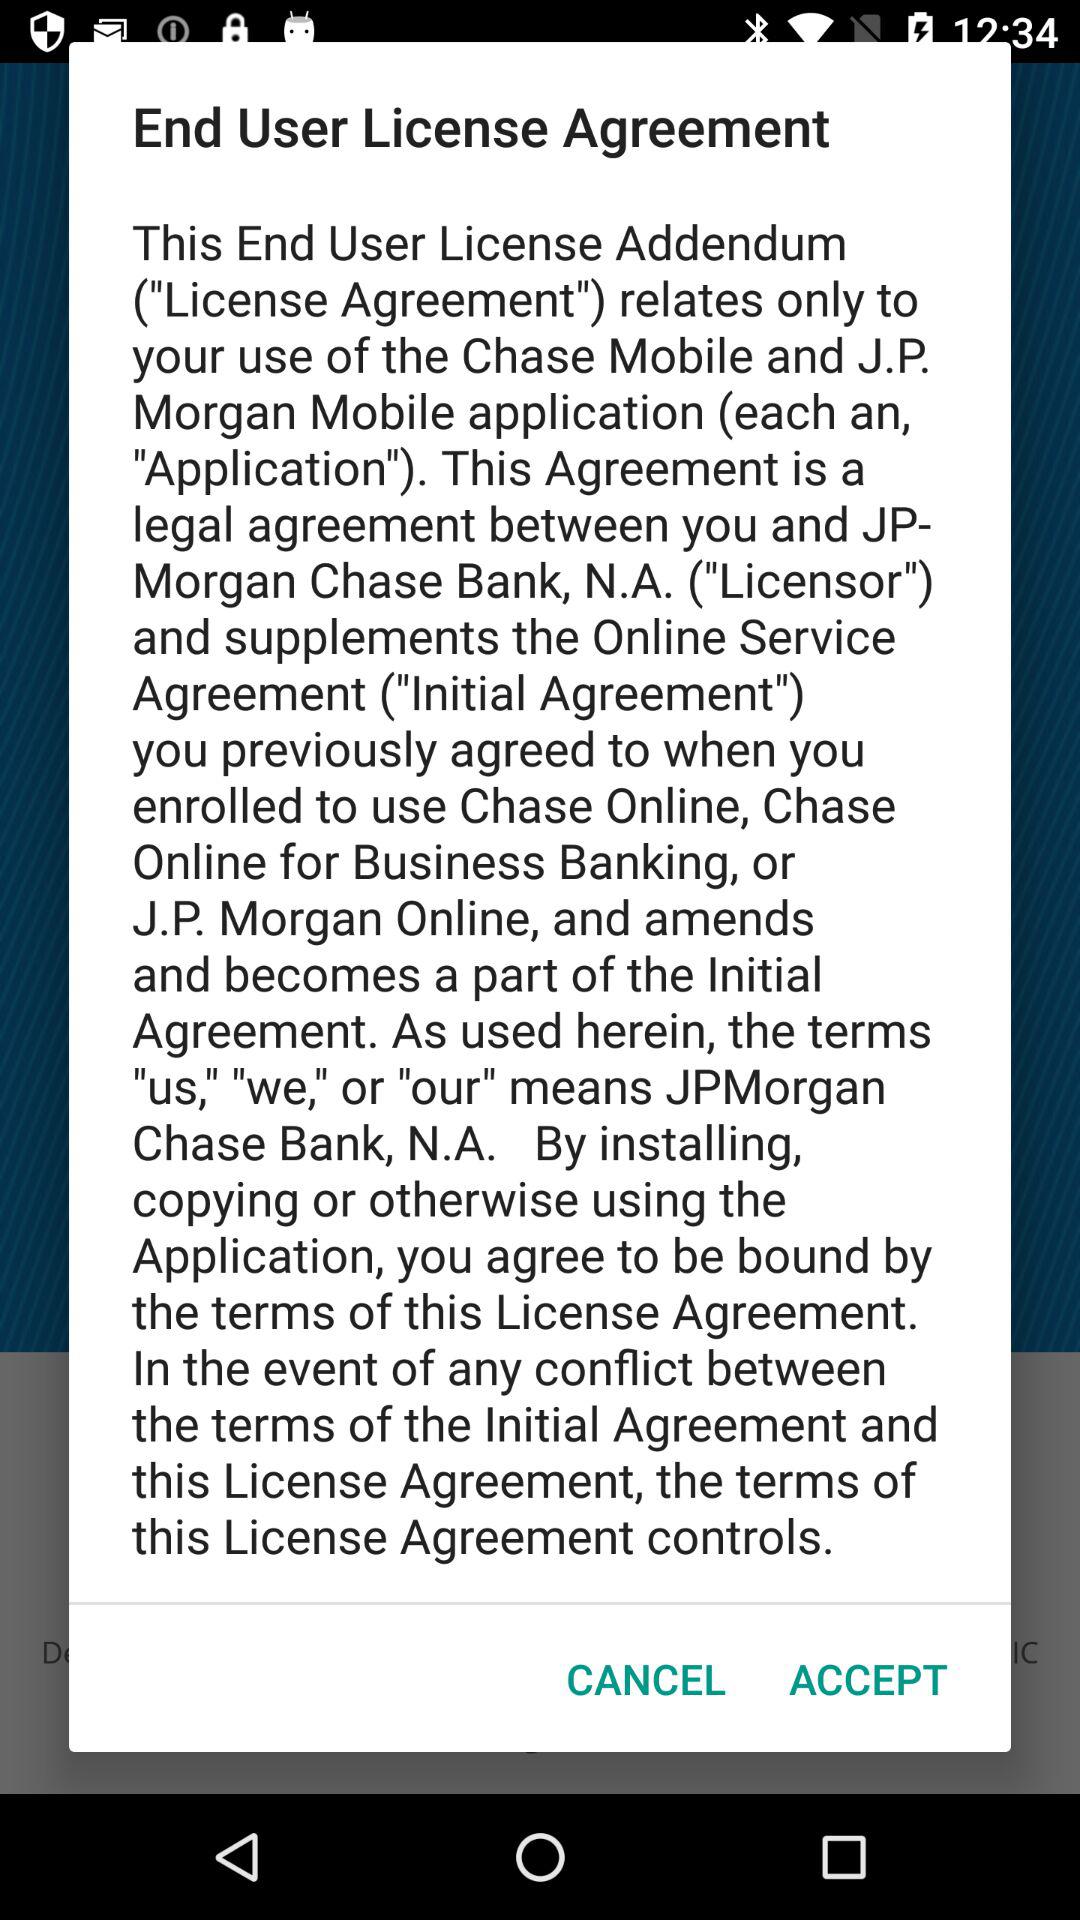  What do you see at coordinates (646, 1678) in the screenshot?
I see `open the item to the left of accept` at bounding box center [646, 1678].